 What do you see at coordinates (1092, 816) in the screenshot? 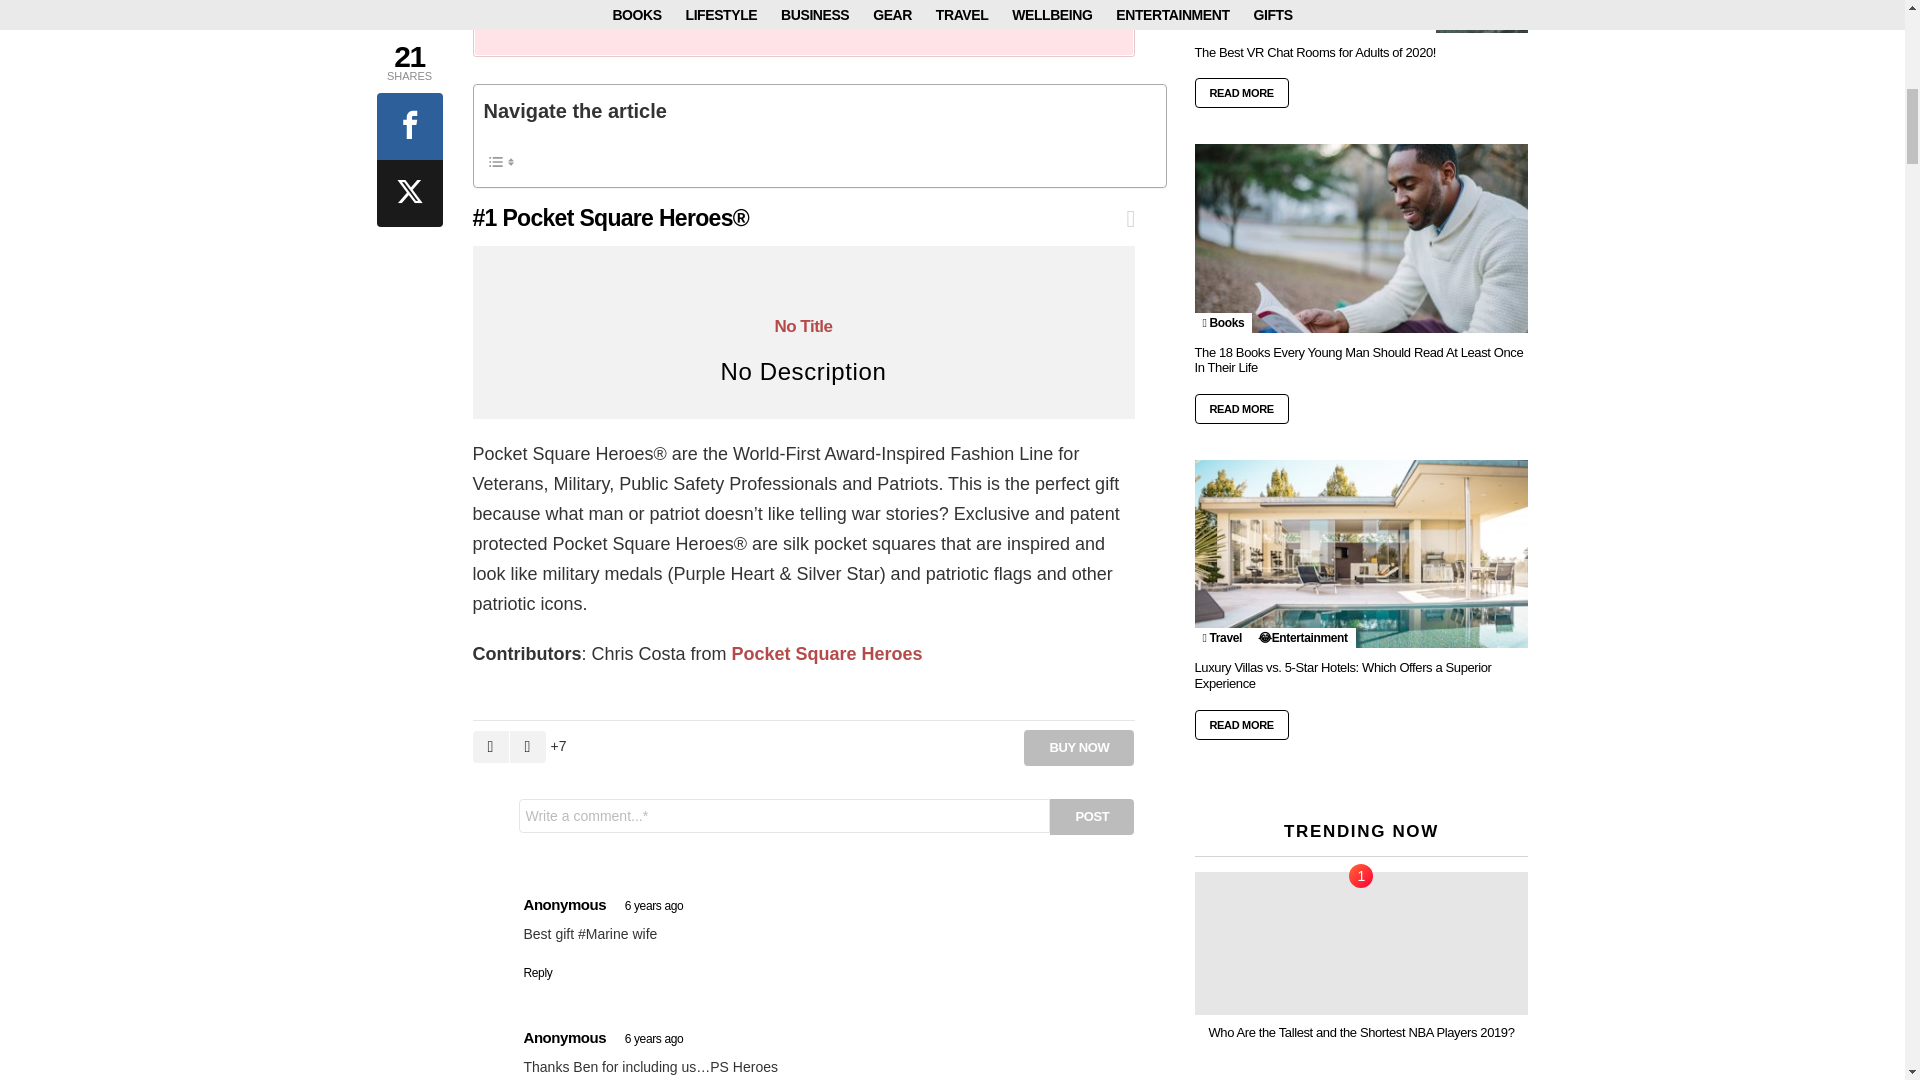
I see `Post` at bounding box center [1092, 816].